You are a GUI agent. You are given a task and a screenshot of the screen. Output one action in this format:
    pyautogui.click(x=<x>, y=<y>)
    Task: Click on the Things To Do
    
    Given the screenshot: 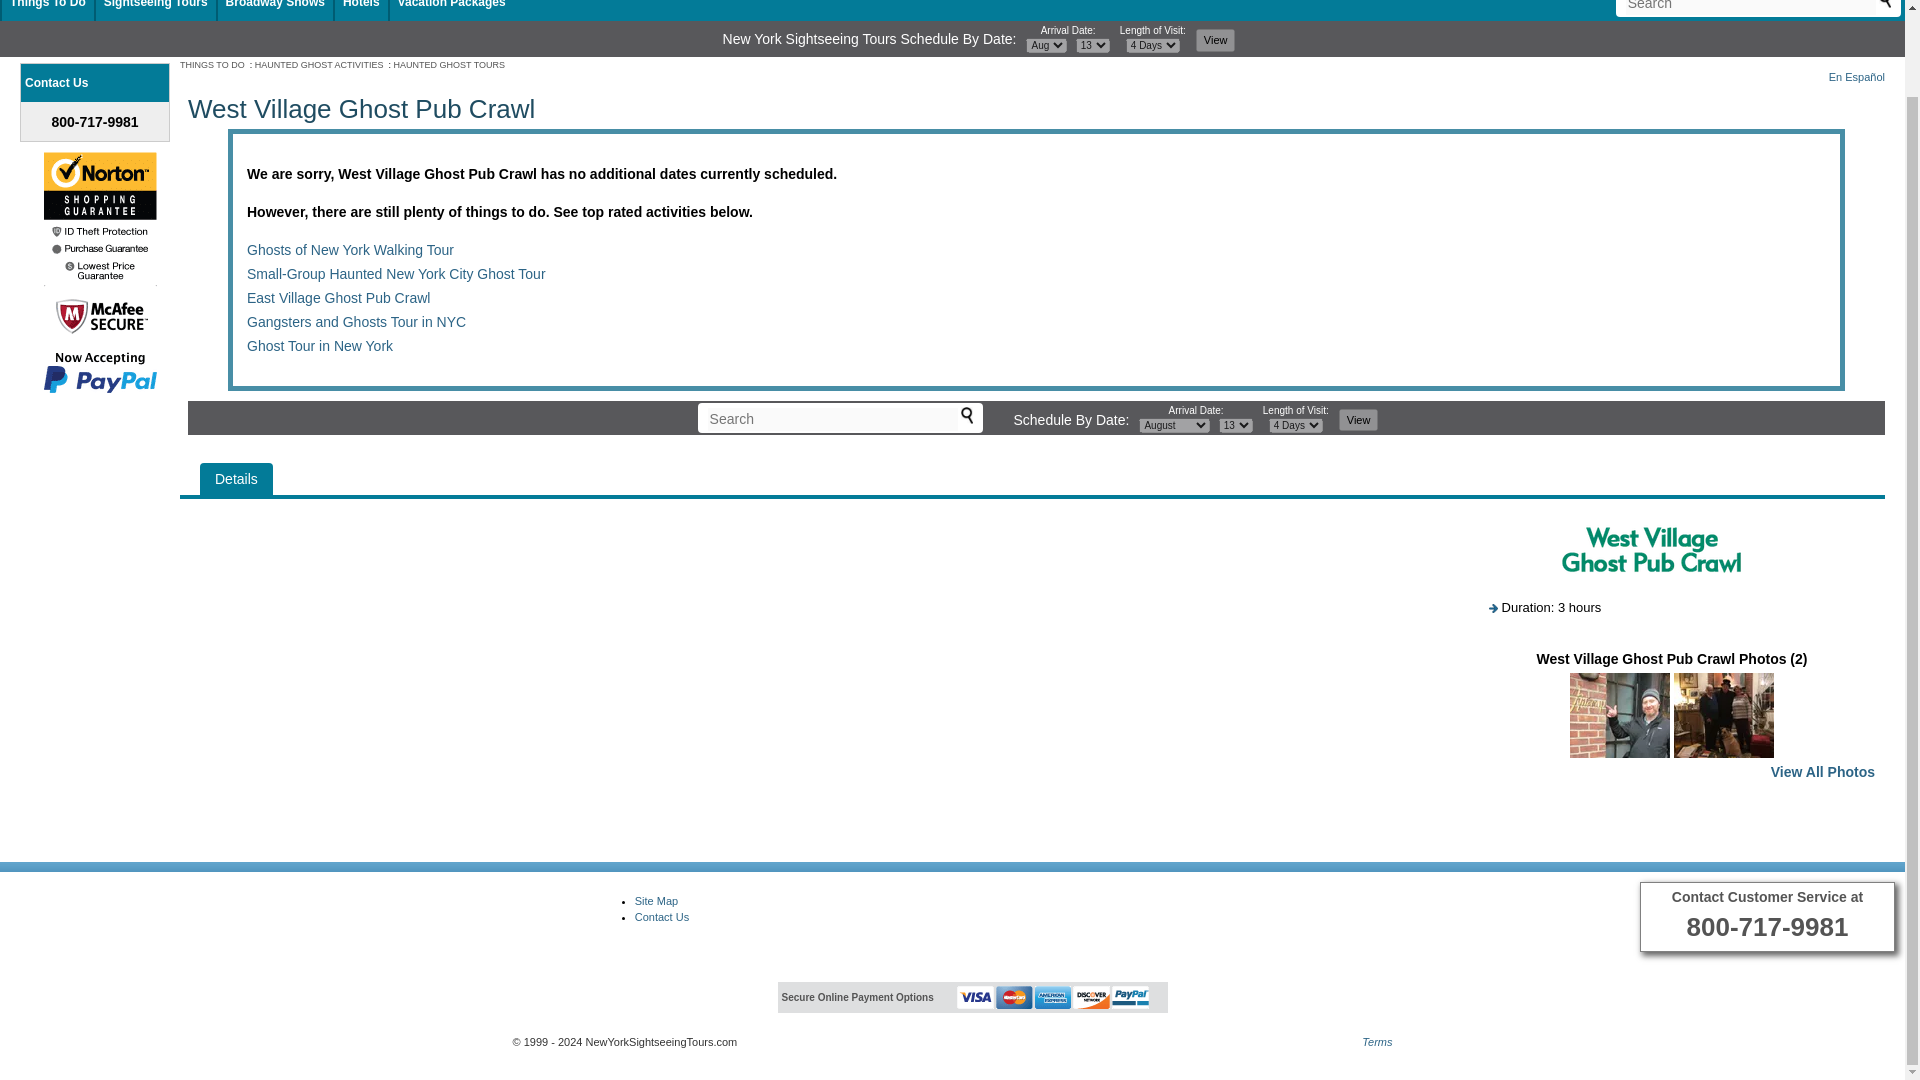 What is the action you would take?
    pyautogui.click(x=48, y=4)
    